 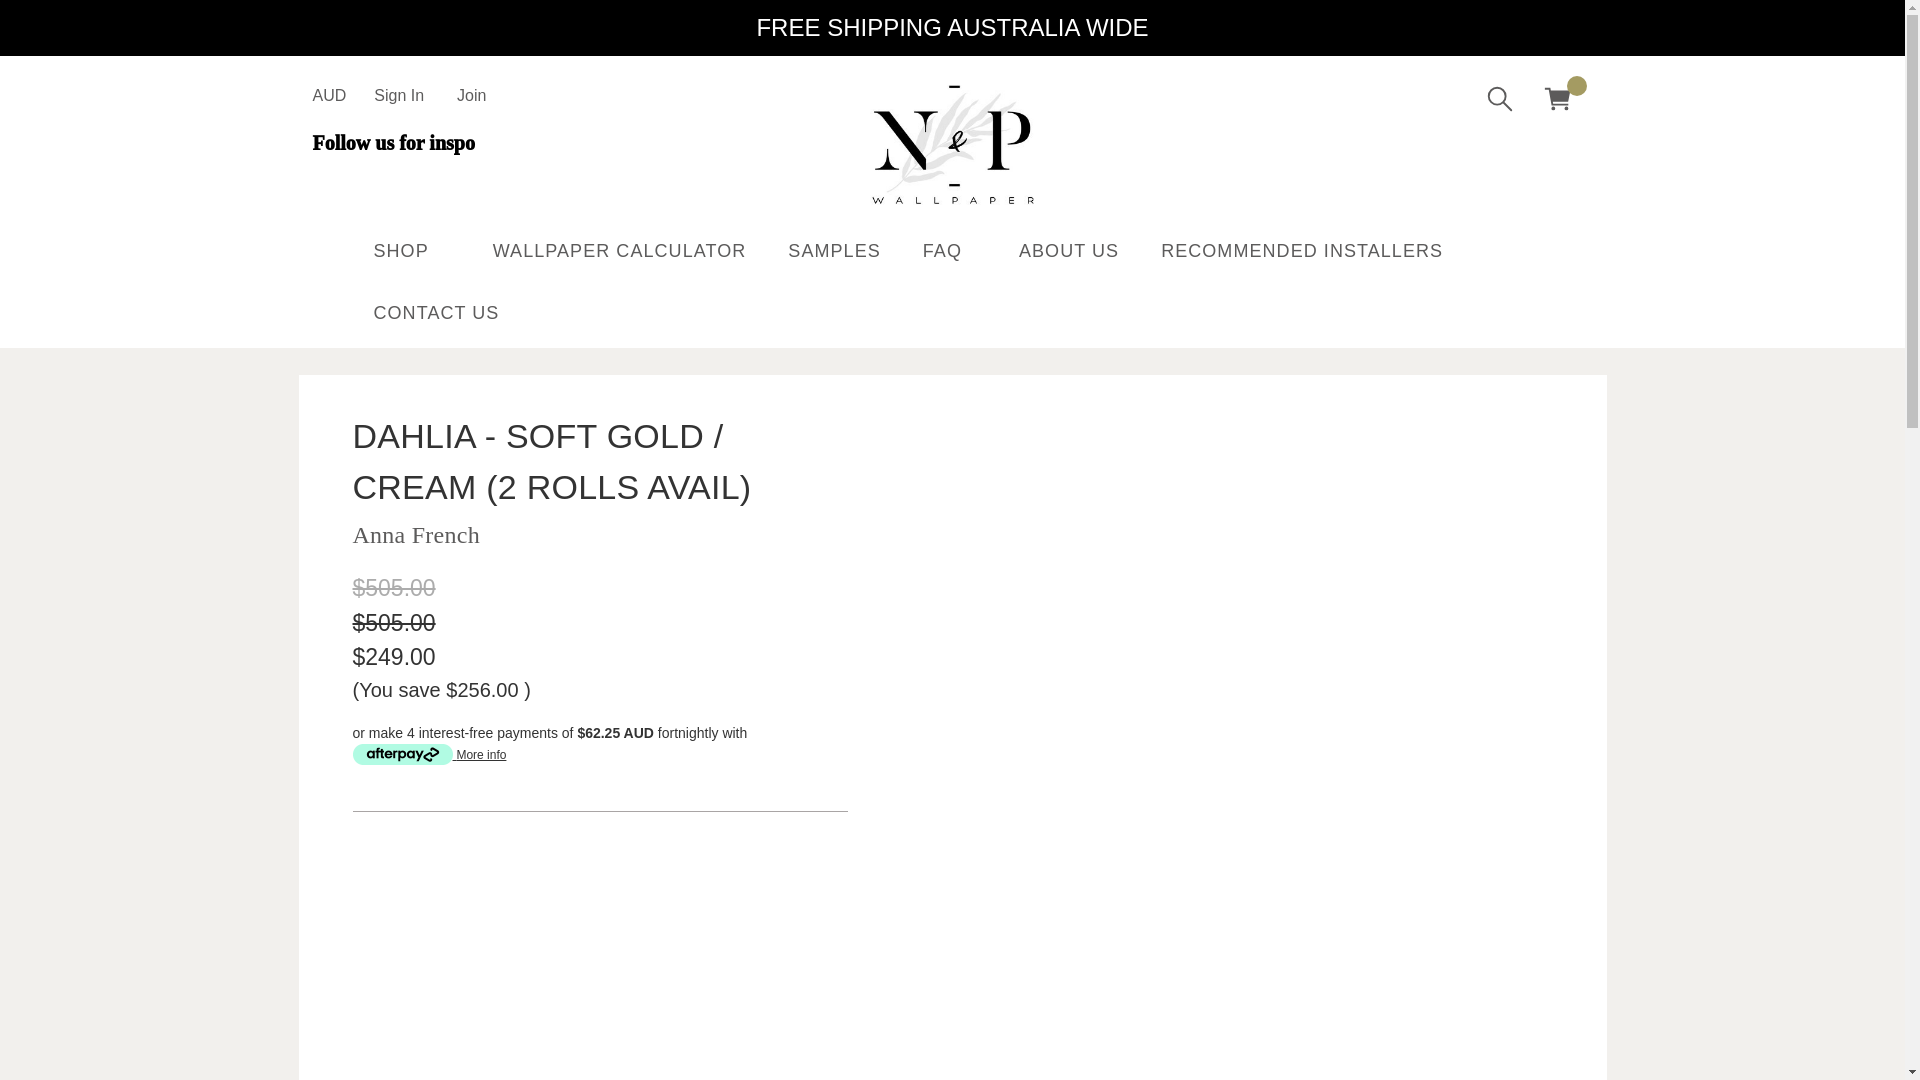 What do you see at coordinates (364, 180) in the screenshot?
I see `Facebook` at bounding box center [364, 180].